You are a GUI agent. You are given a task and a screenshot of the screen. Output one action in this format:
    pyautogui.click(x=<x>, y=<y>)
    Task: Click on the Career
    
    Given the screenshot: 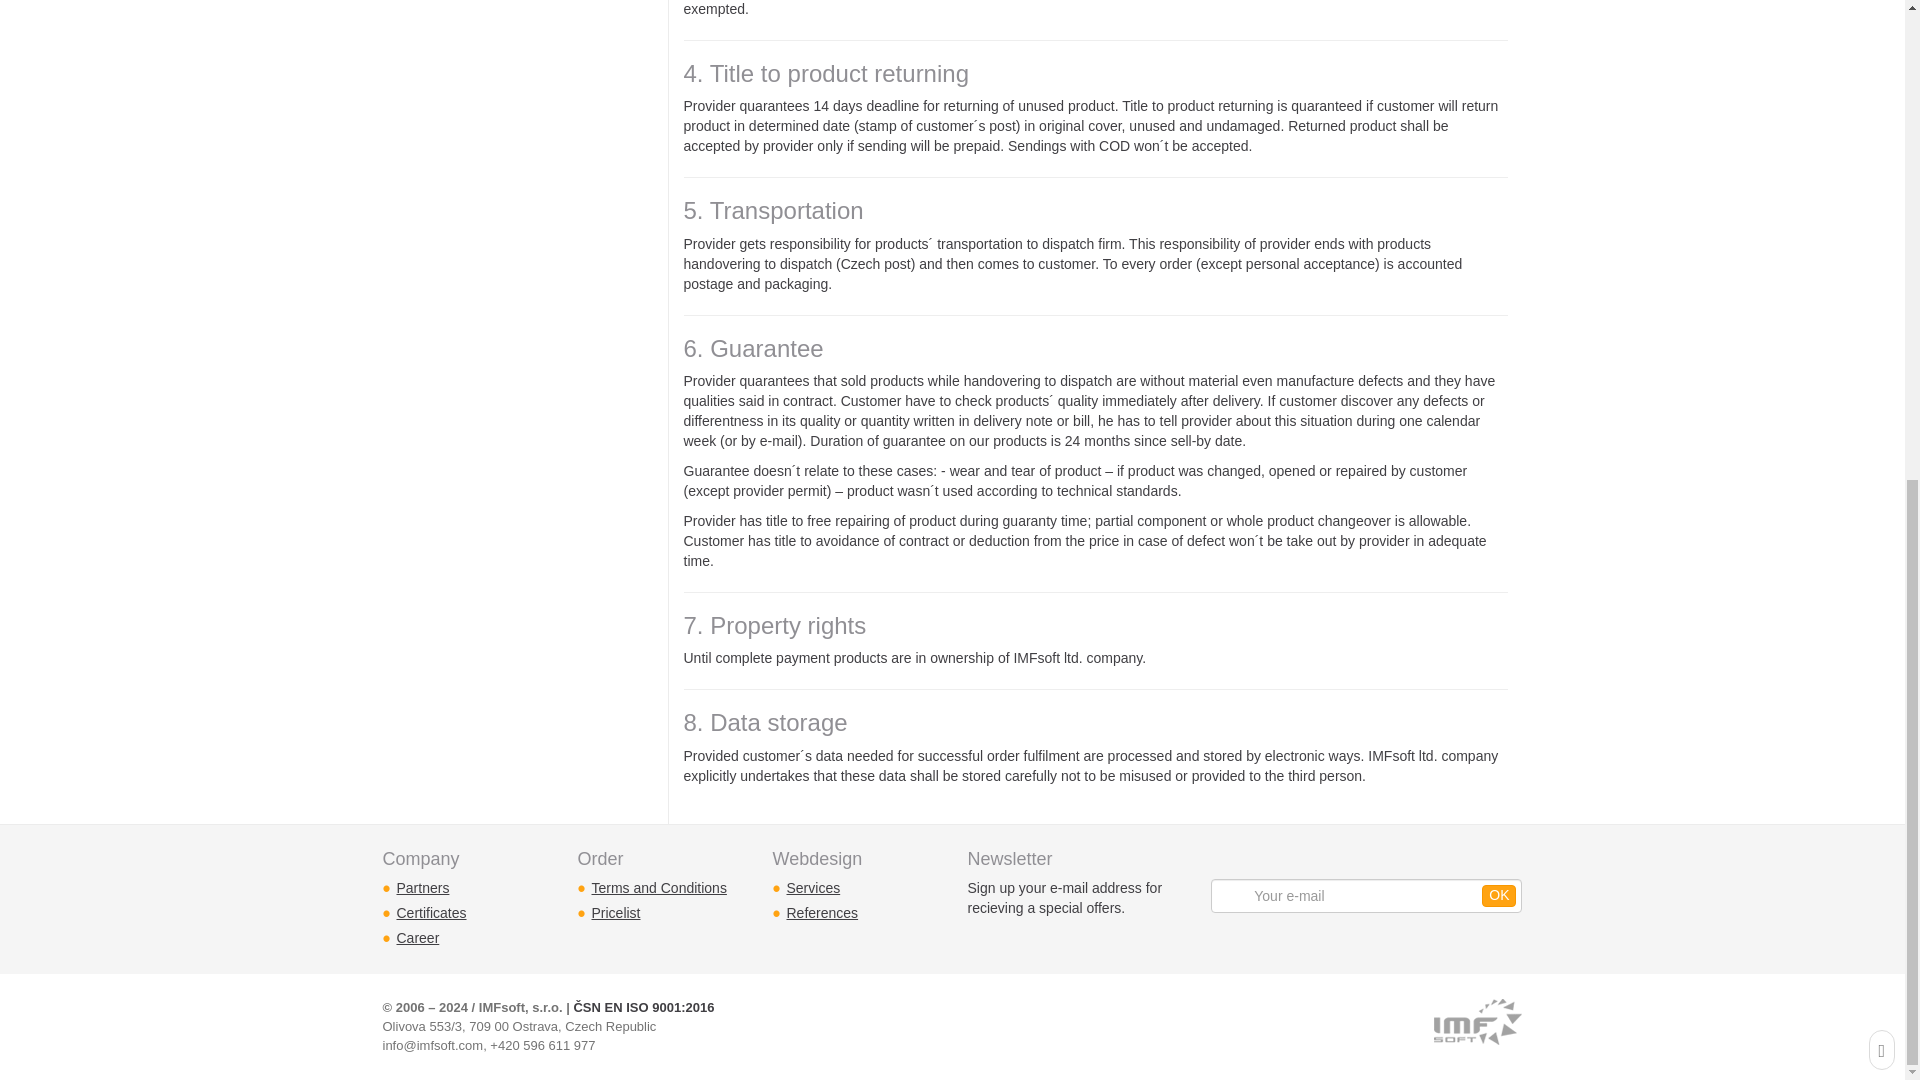 What is the action you would take?
    pyautogui.click(x=417, y=938)
    